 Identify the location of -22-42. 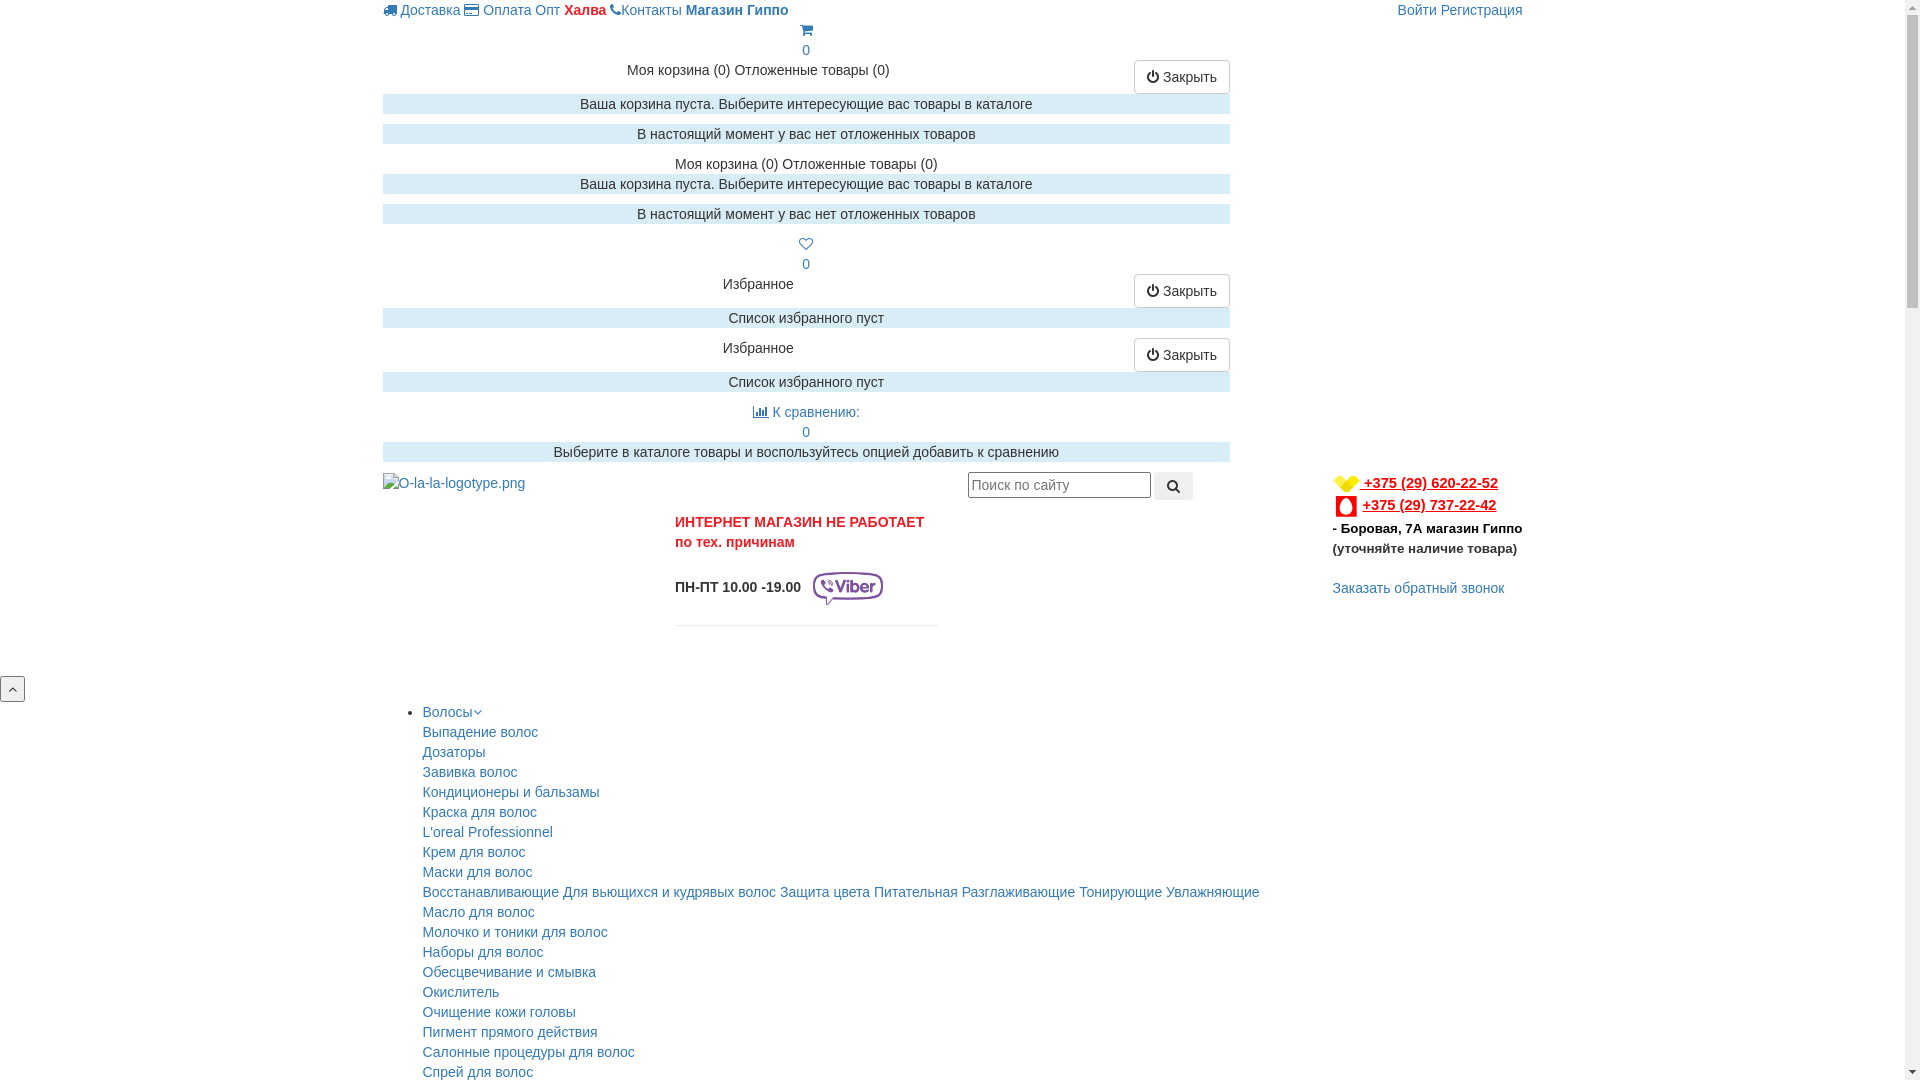
(1475, 505).